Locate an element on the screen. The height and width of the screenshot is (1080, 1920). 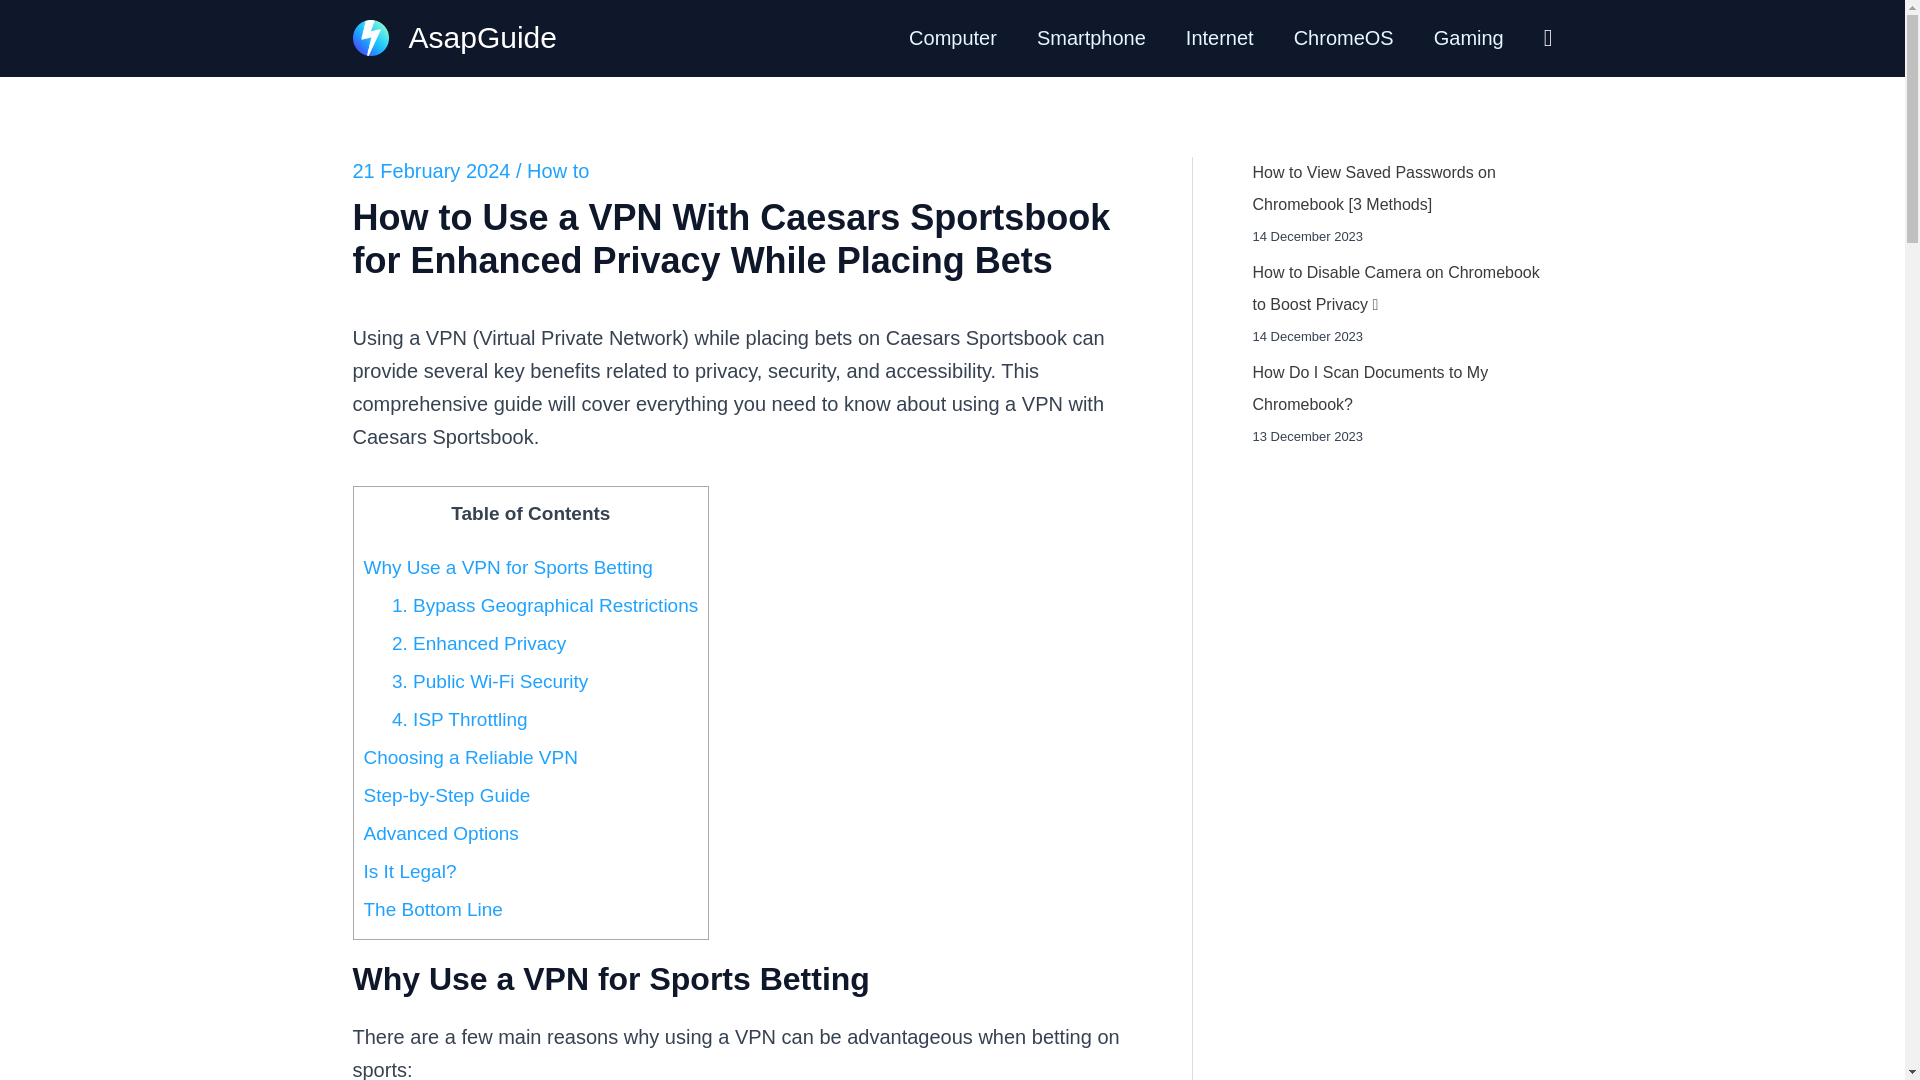
Choosing a Reliable VPN is located at coordinates (470, 757).